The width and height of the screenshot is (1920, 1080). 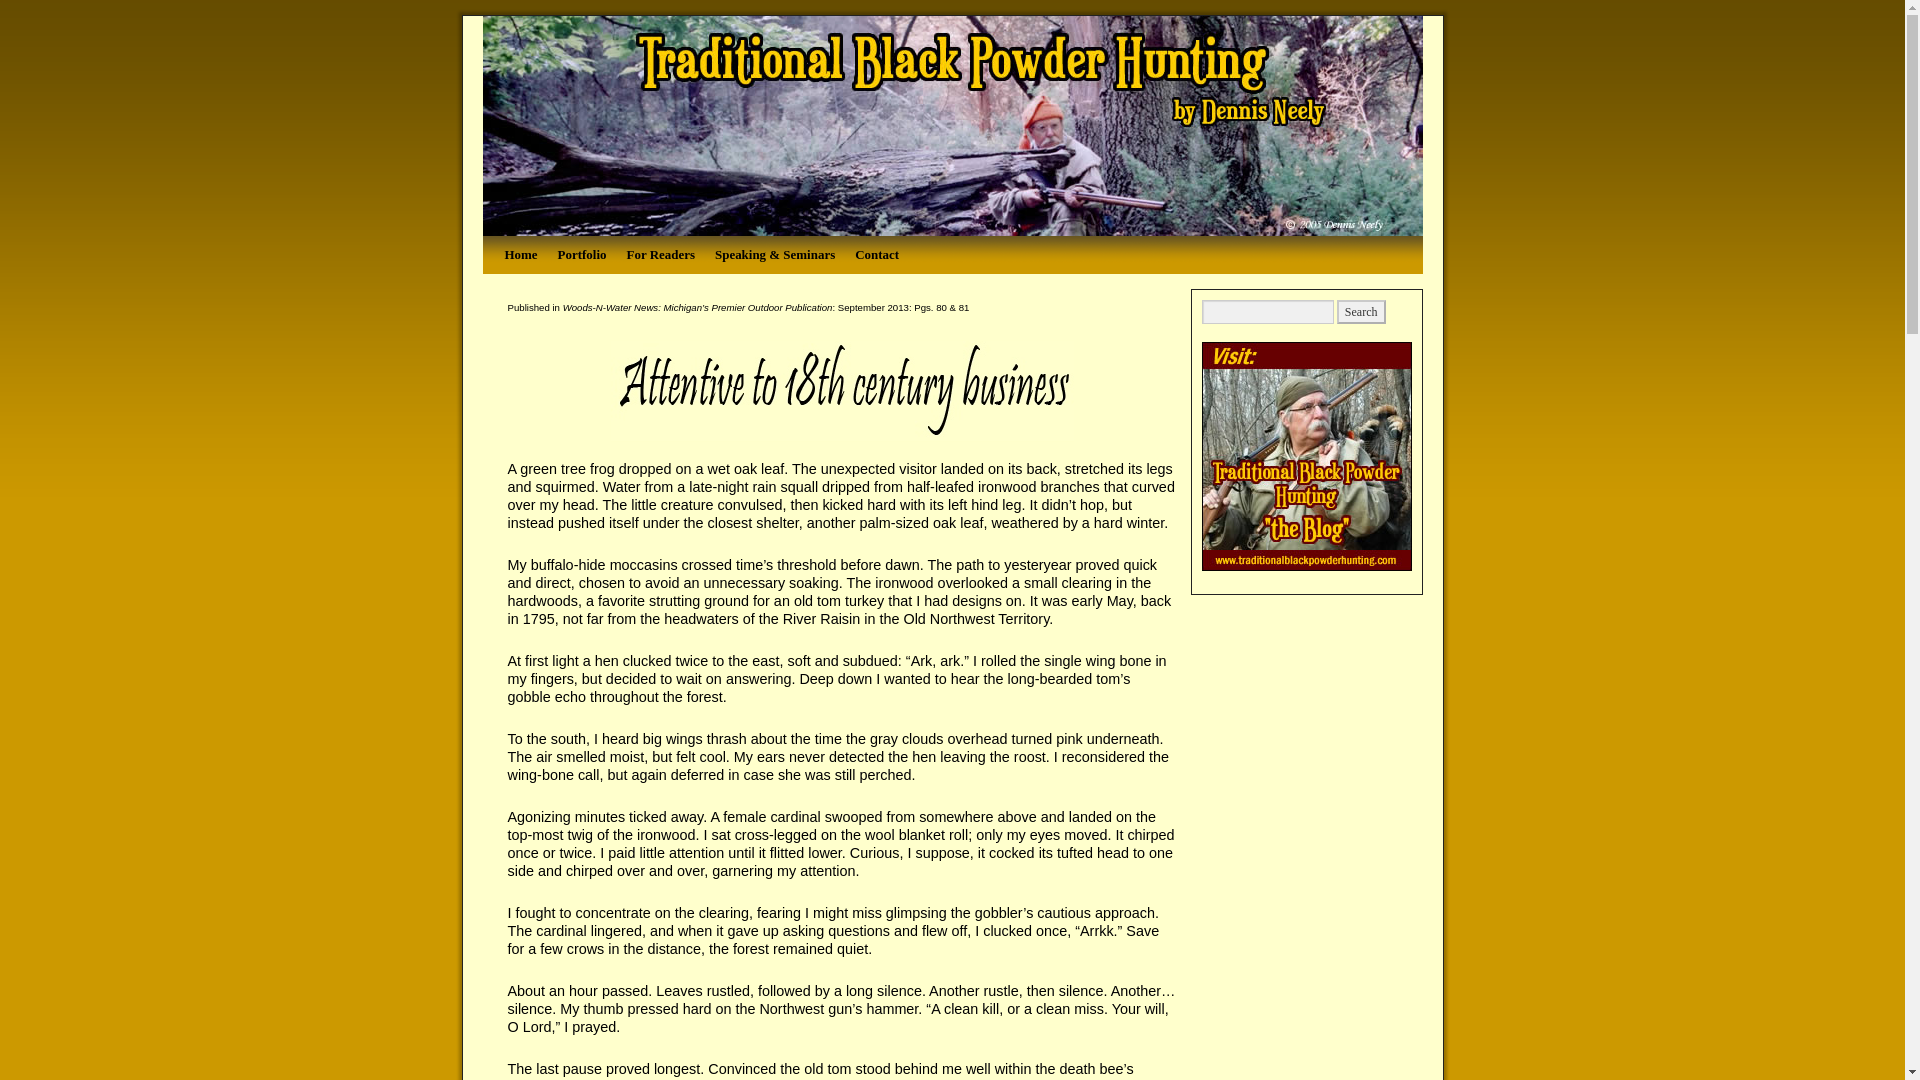 I want to click on Portfolio, so click(x=582, y=255).